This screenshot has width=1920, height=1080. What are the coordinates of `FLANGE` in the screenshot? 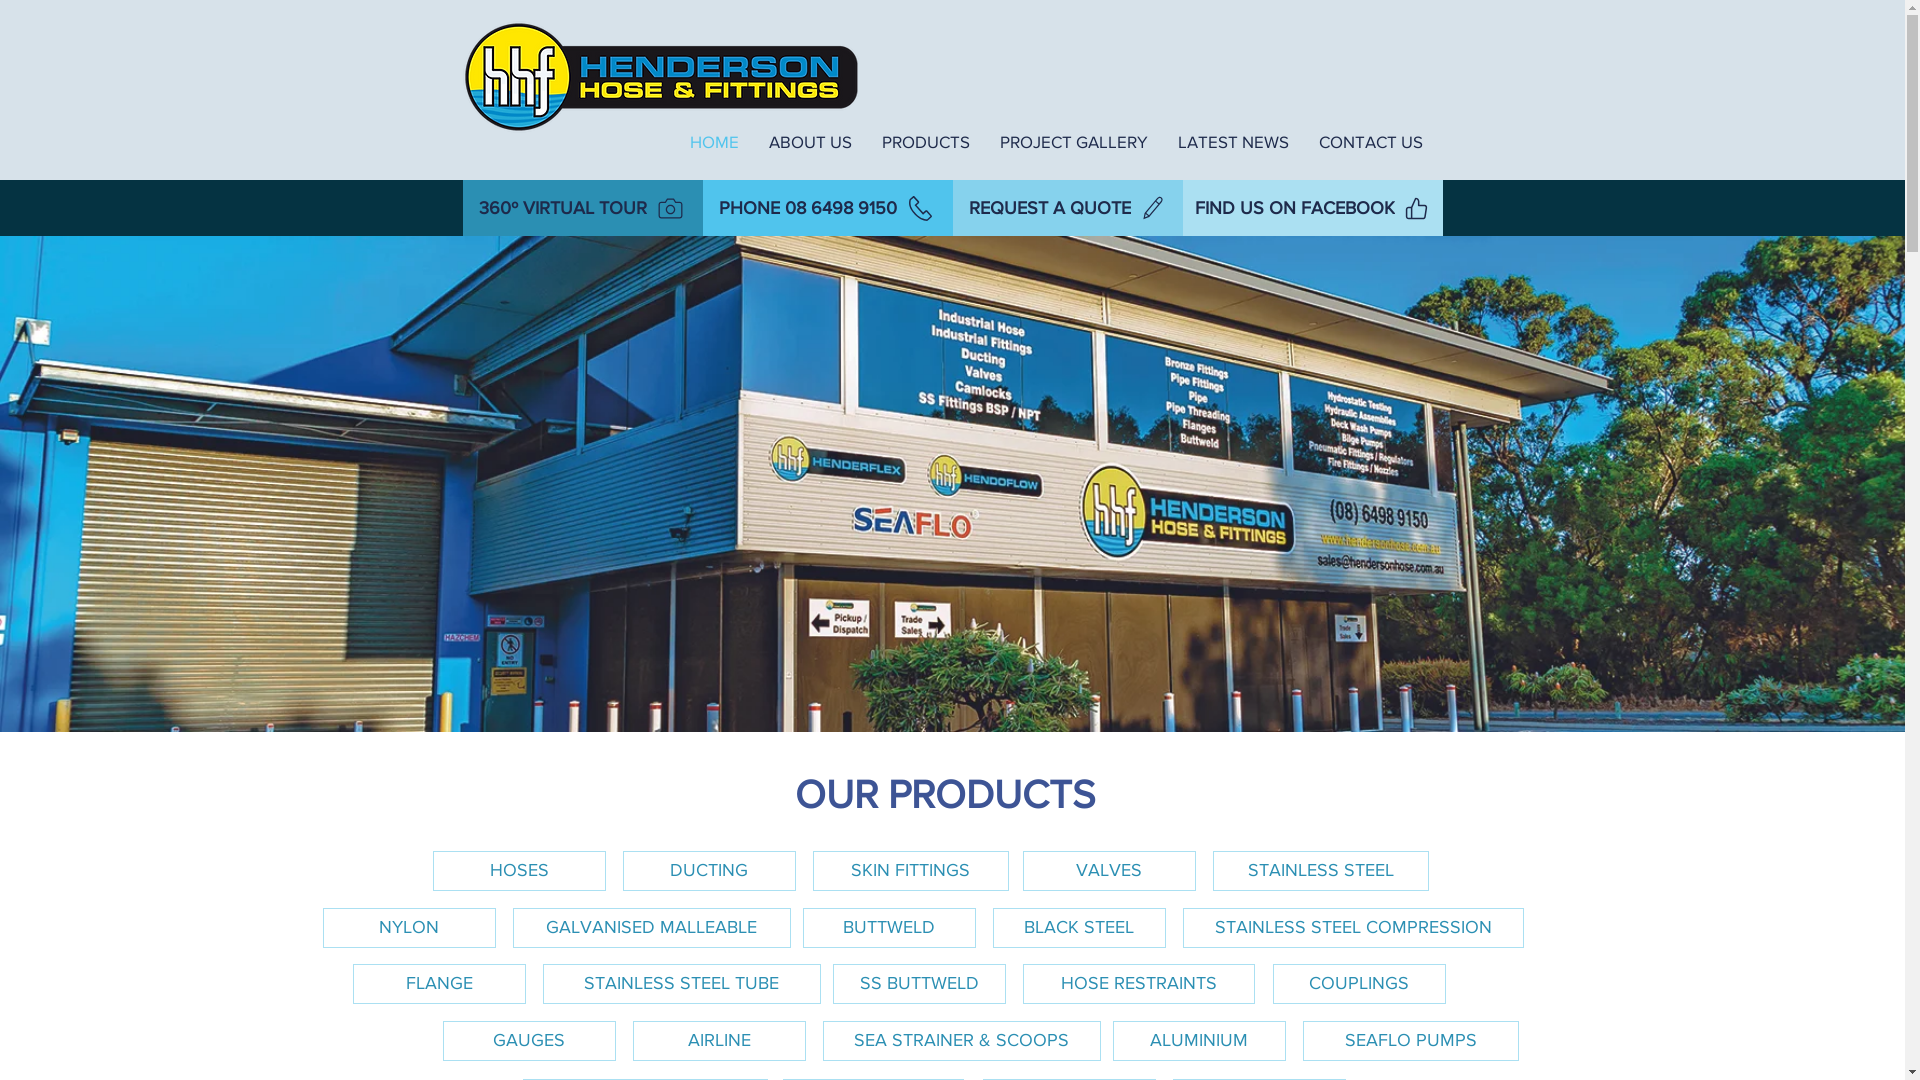 It's located at (438, 984).